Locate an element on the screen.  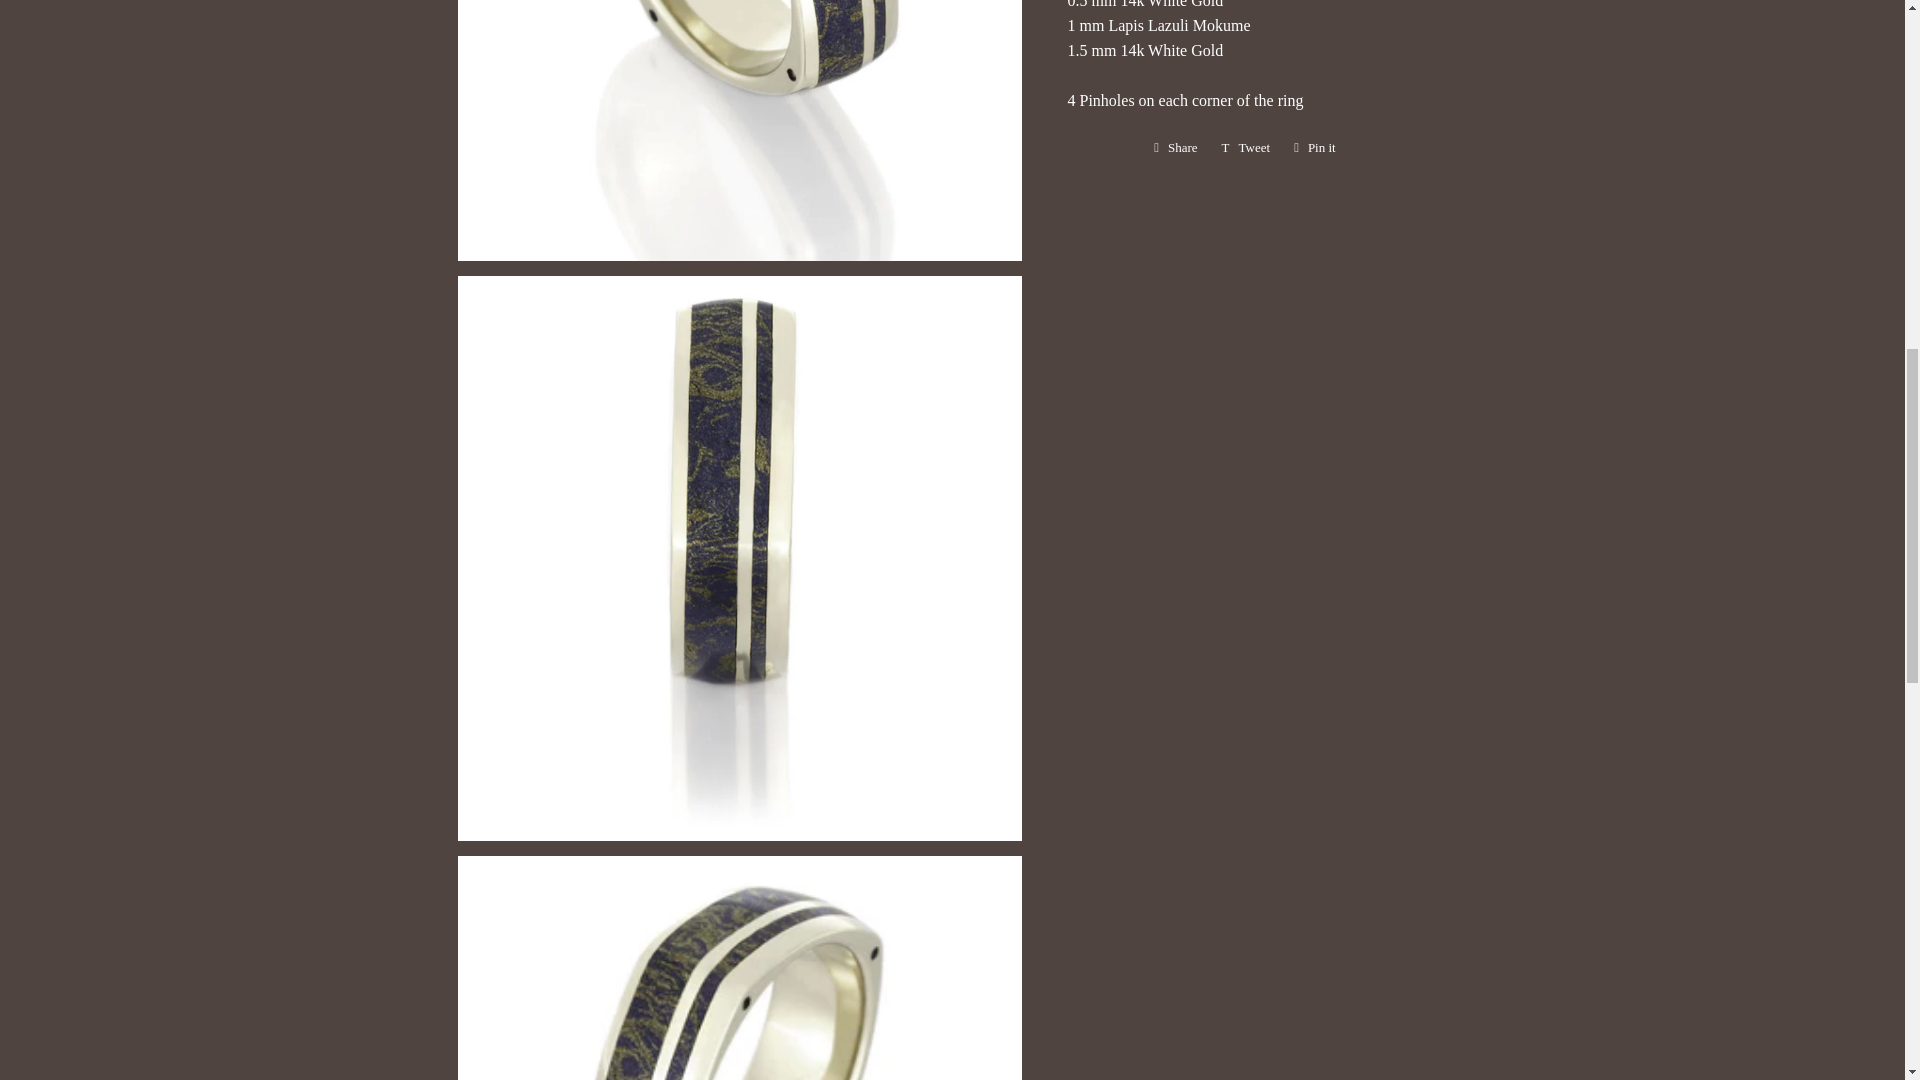
Tweet on Twitter is located at coordinates (1314, 148).